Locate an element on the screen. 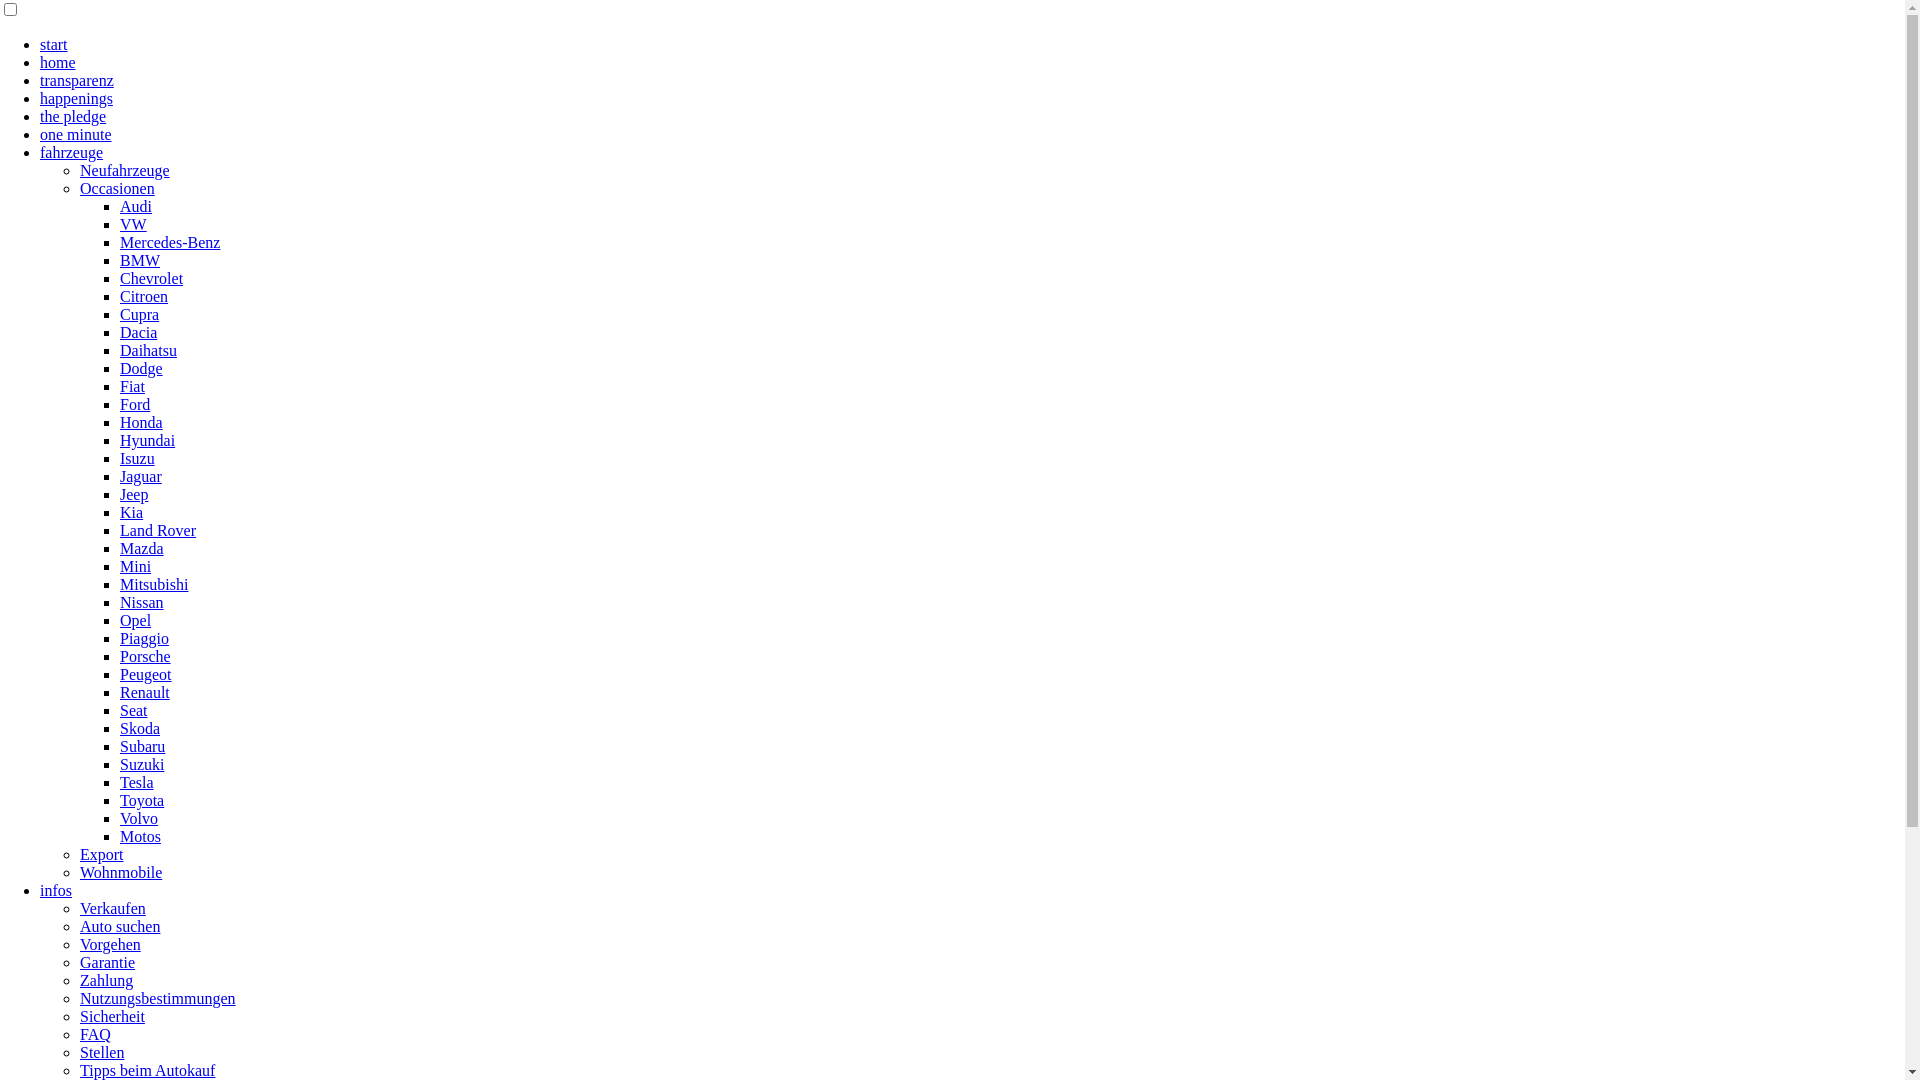  Export is located at coordinates (102, 854).